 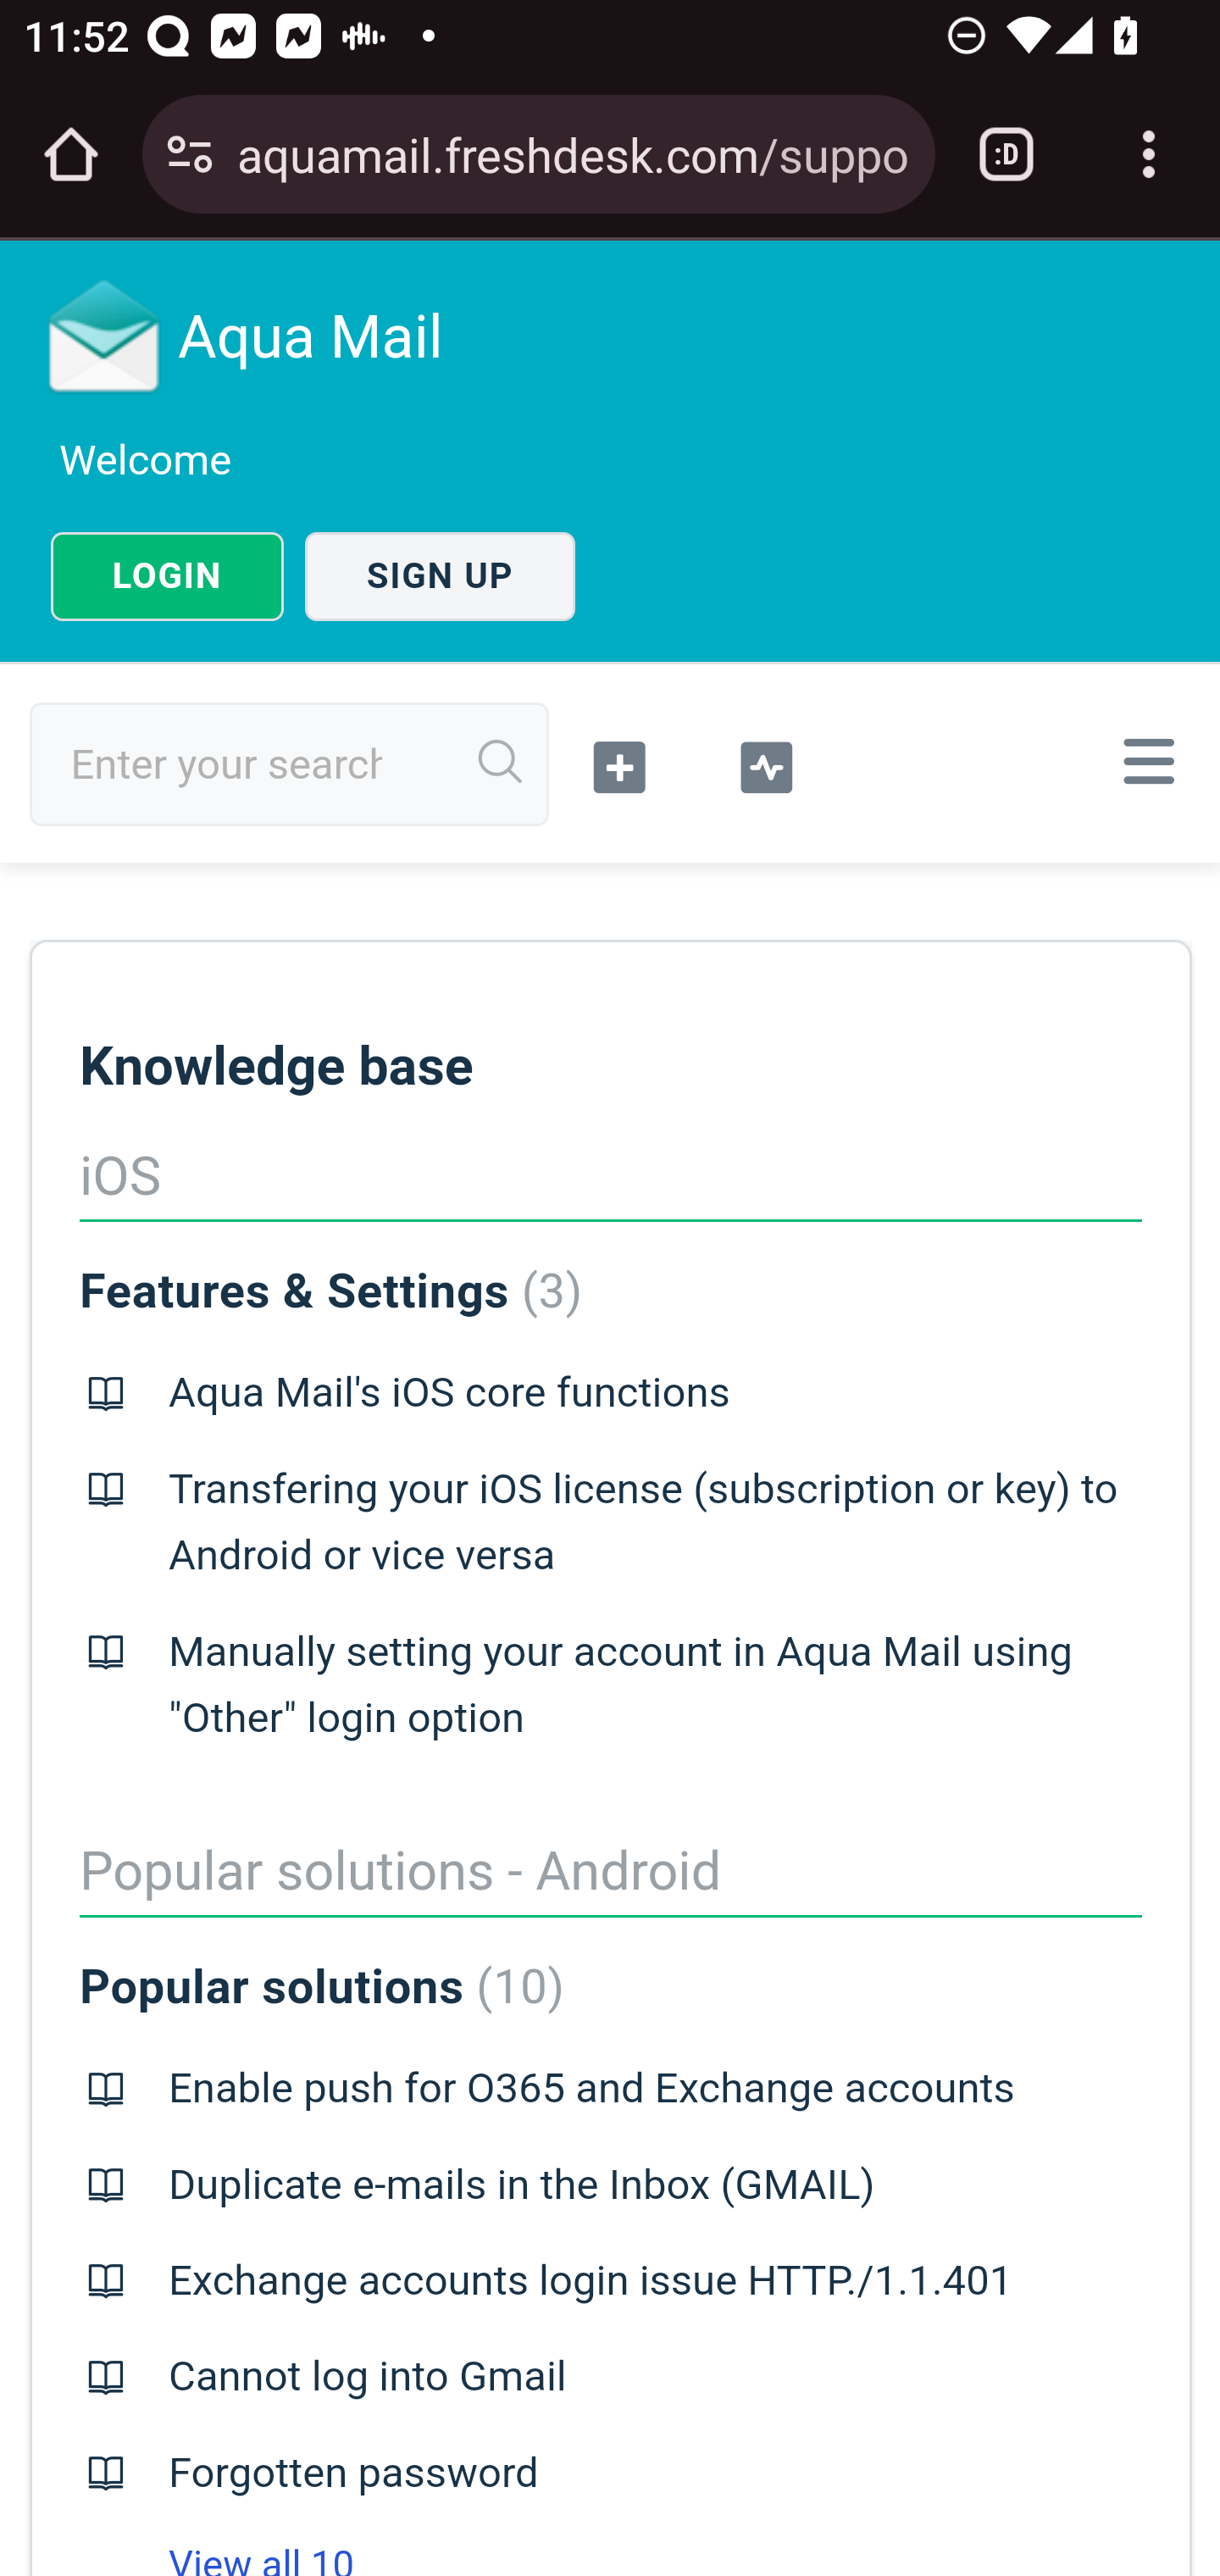 I want to click on Exchange accounts login issue HTTP./1.1.401, so click(x=590, y=2281).